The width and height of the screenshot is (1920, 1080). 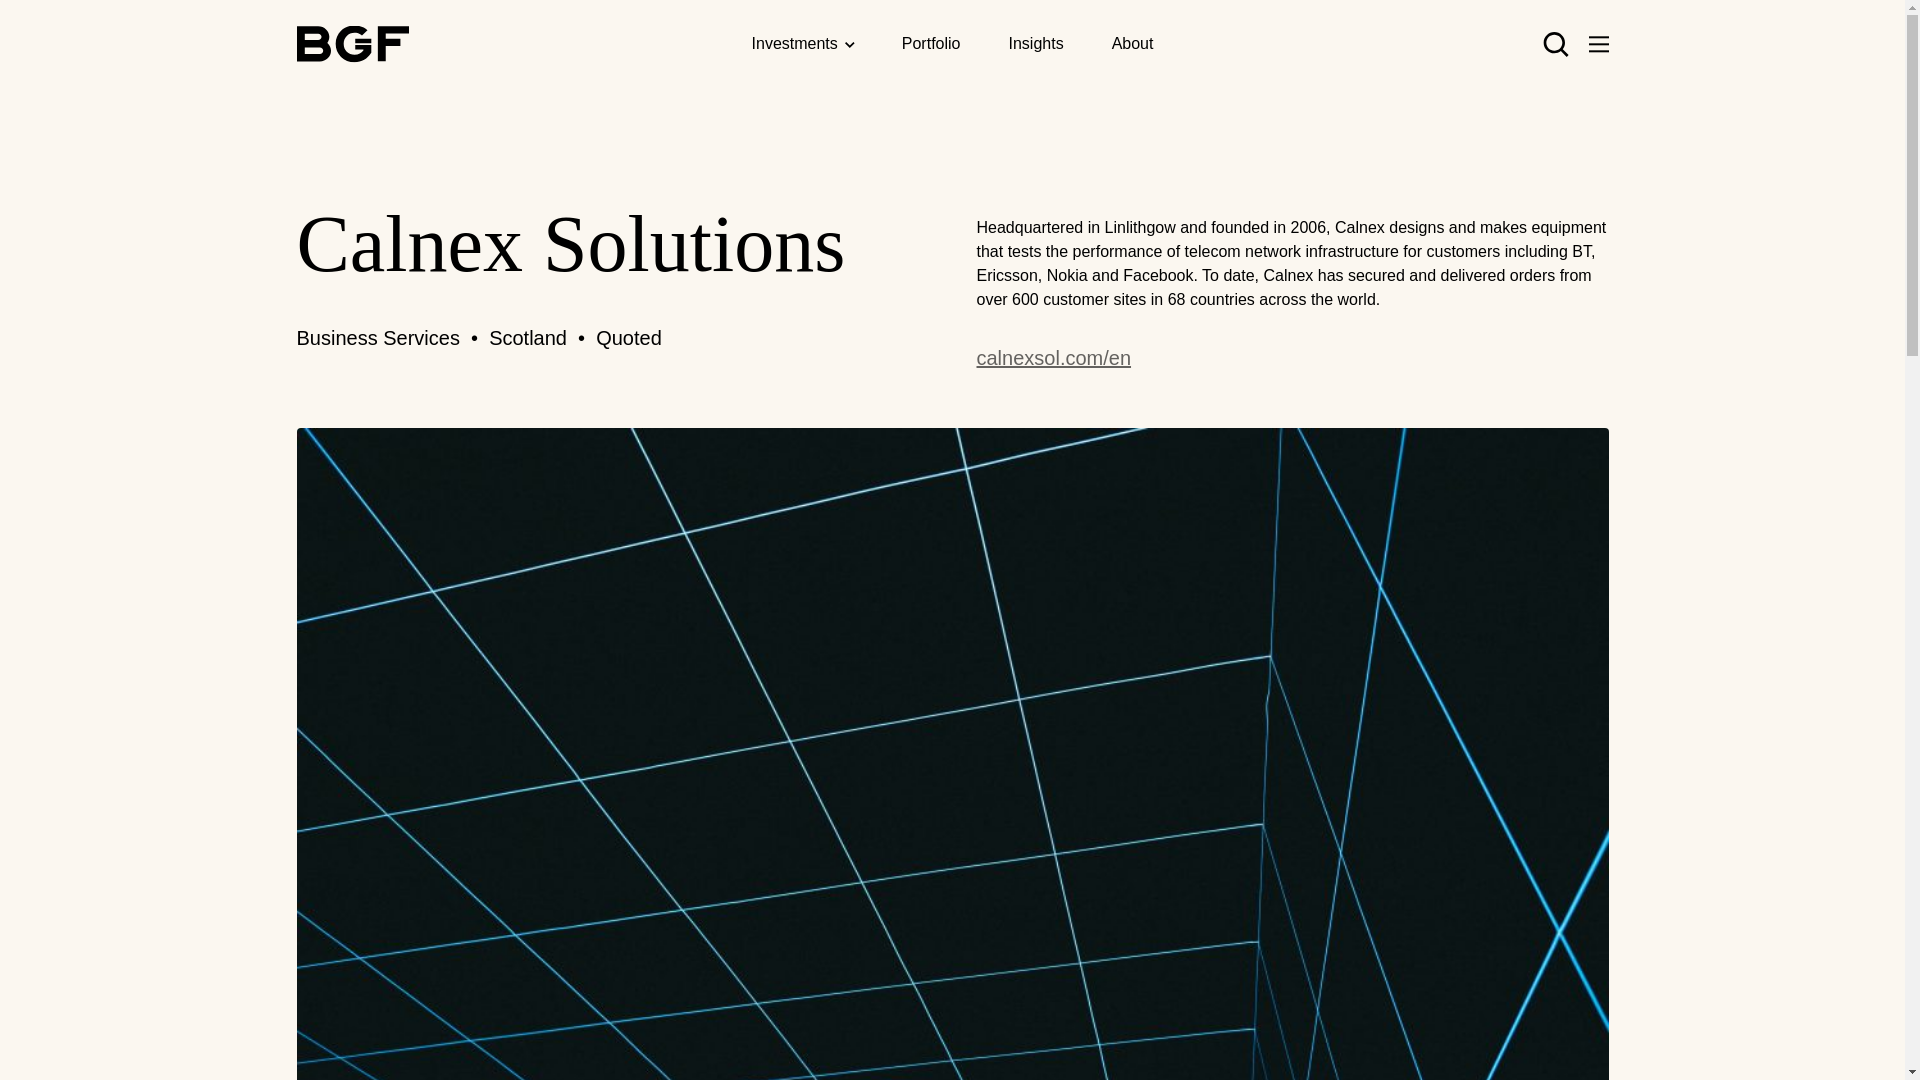 I want to click on Insights, so click(x=1036, y=42).